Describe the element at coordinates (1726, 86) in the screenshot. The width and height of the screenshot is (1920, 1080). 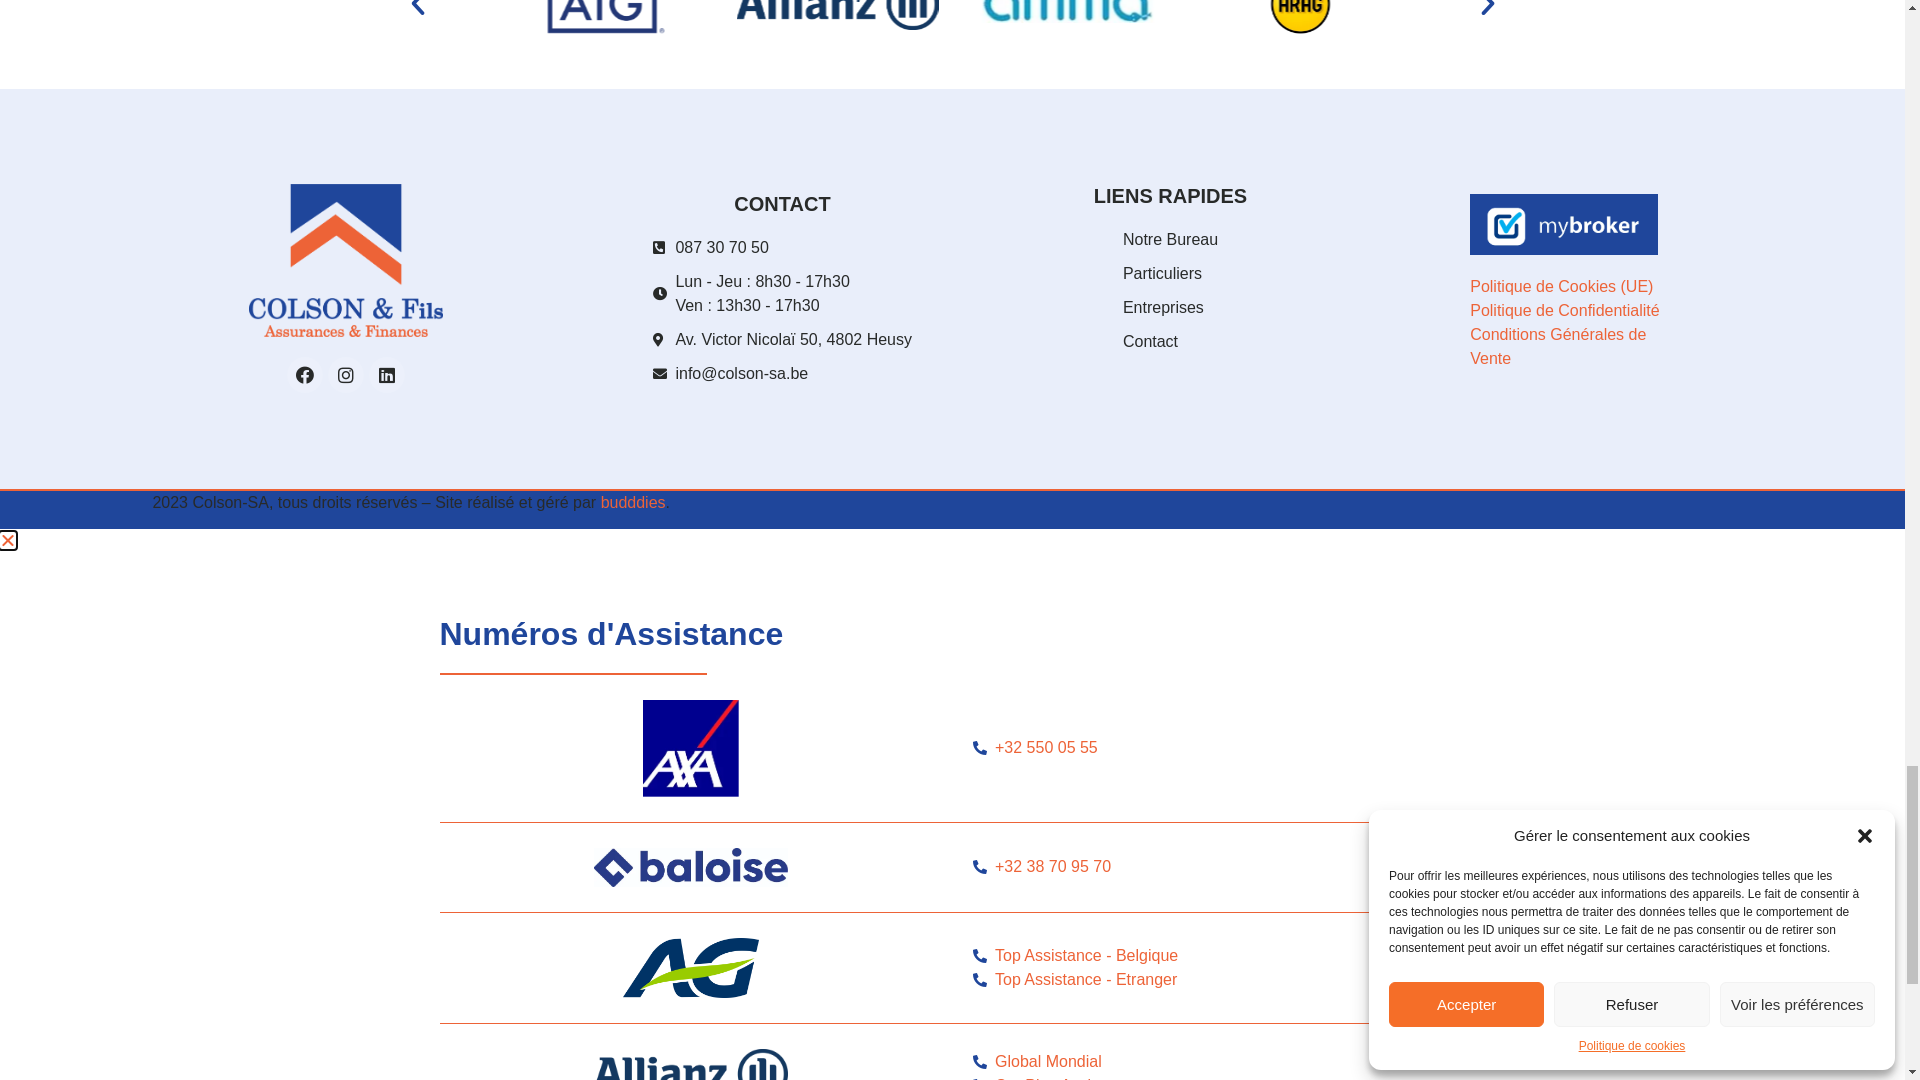
I see `SINISTRE` at that location.